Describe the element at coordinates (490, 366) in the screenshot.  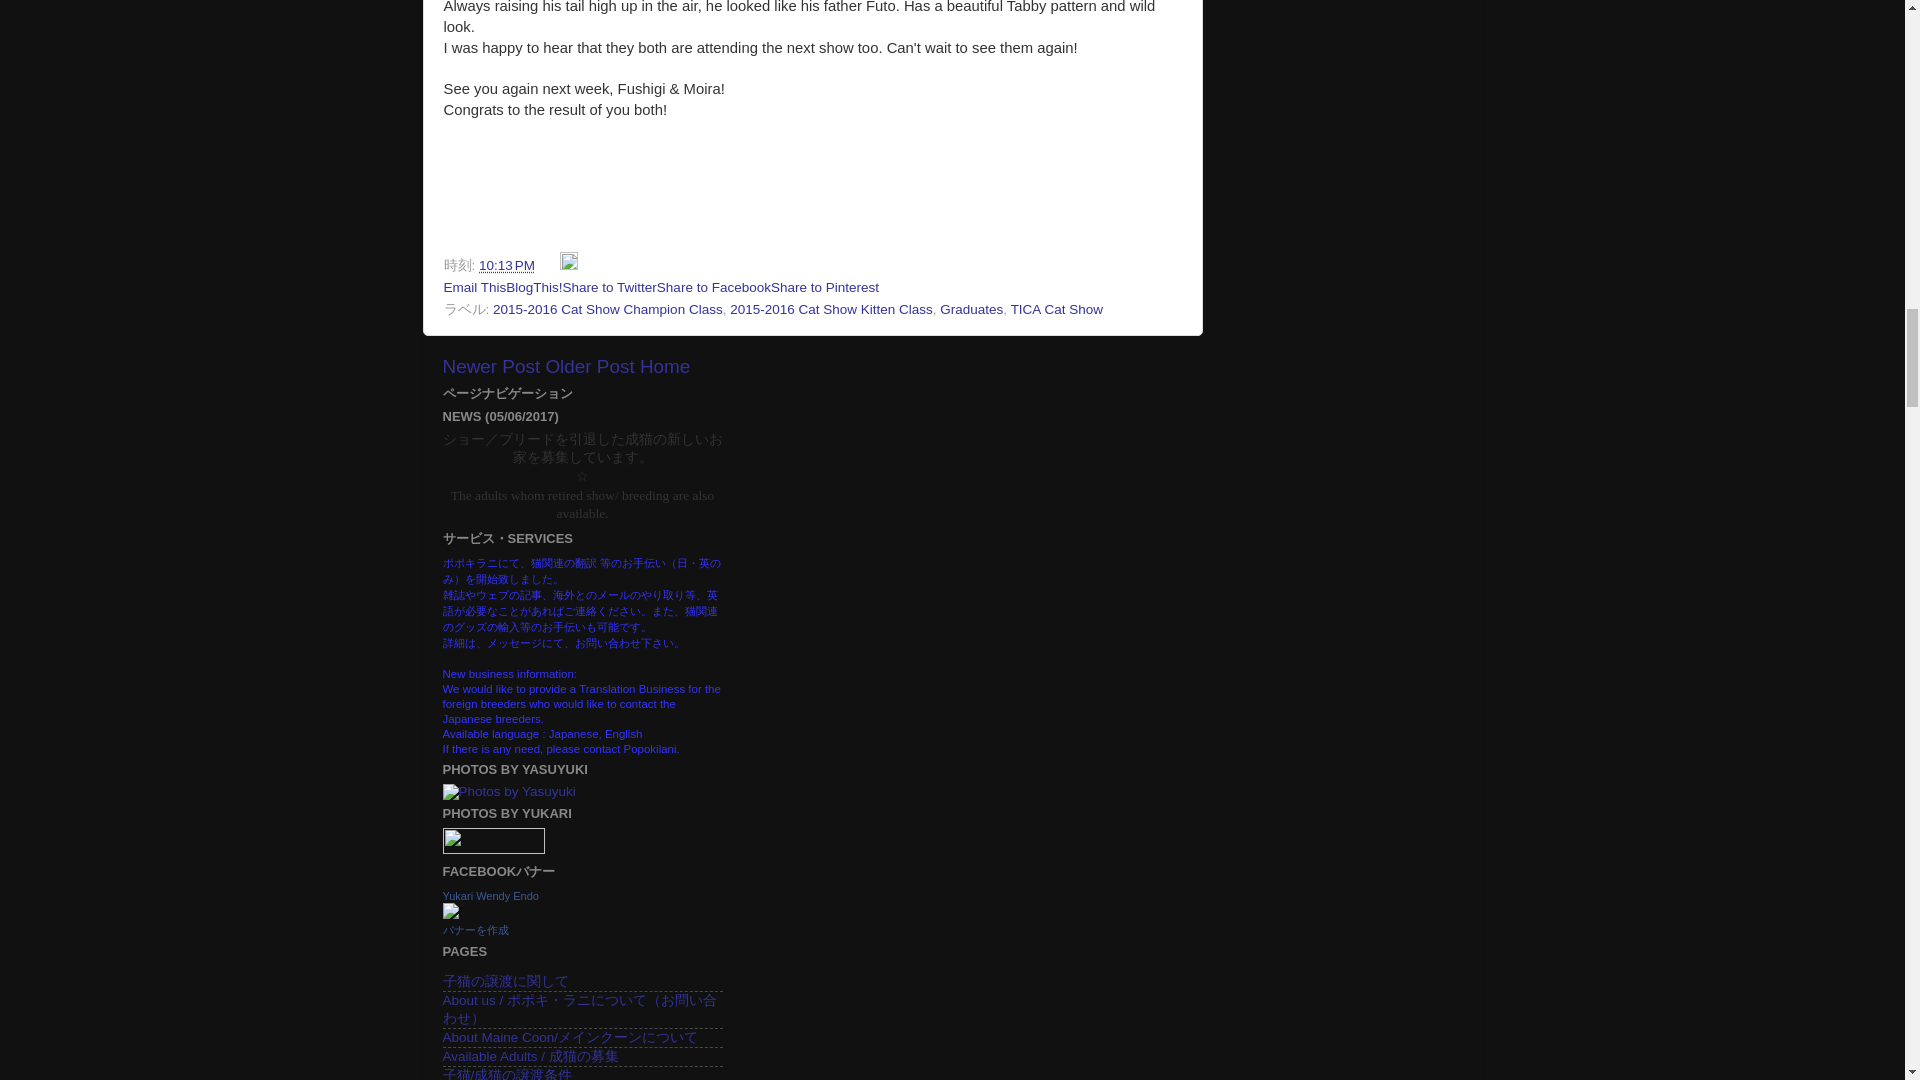
I see `Newer Post` at that location.